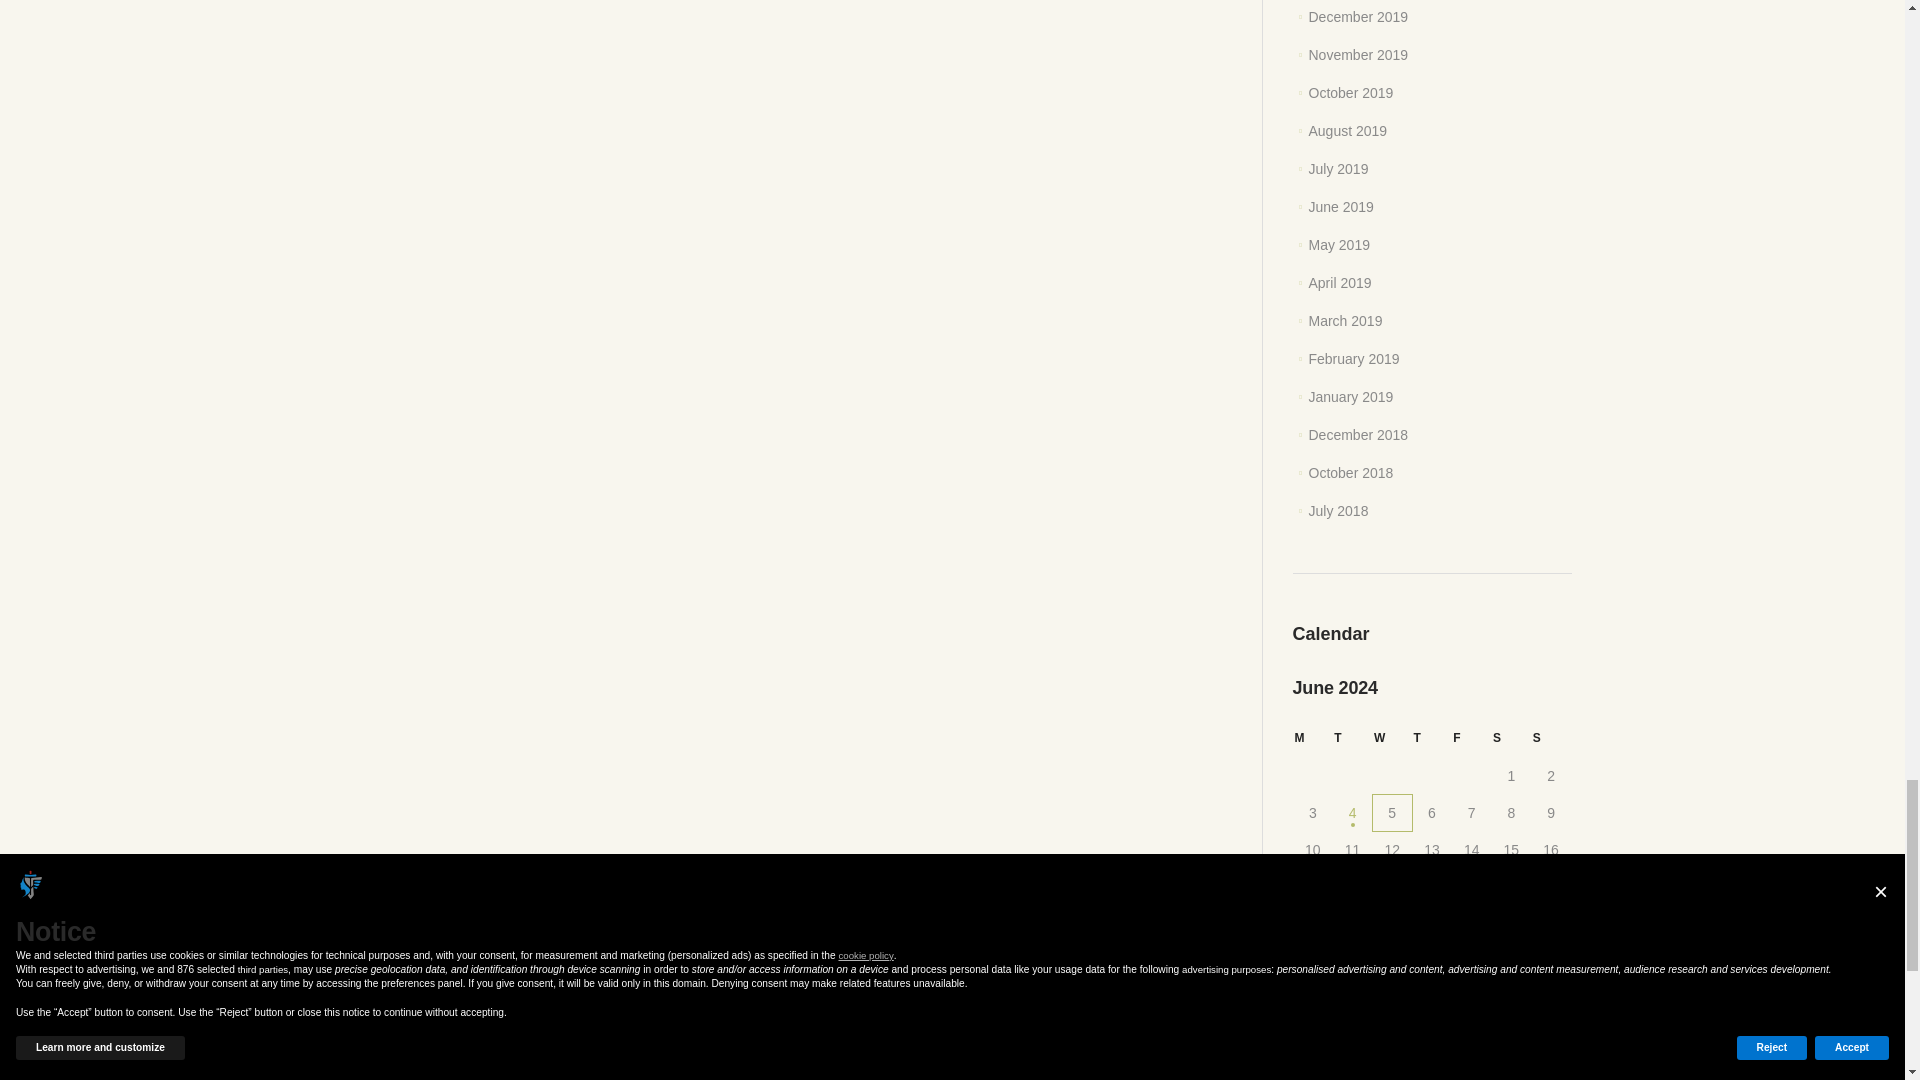  I want to click on Saturday, so click(1510, 738).